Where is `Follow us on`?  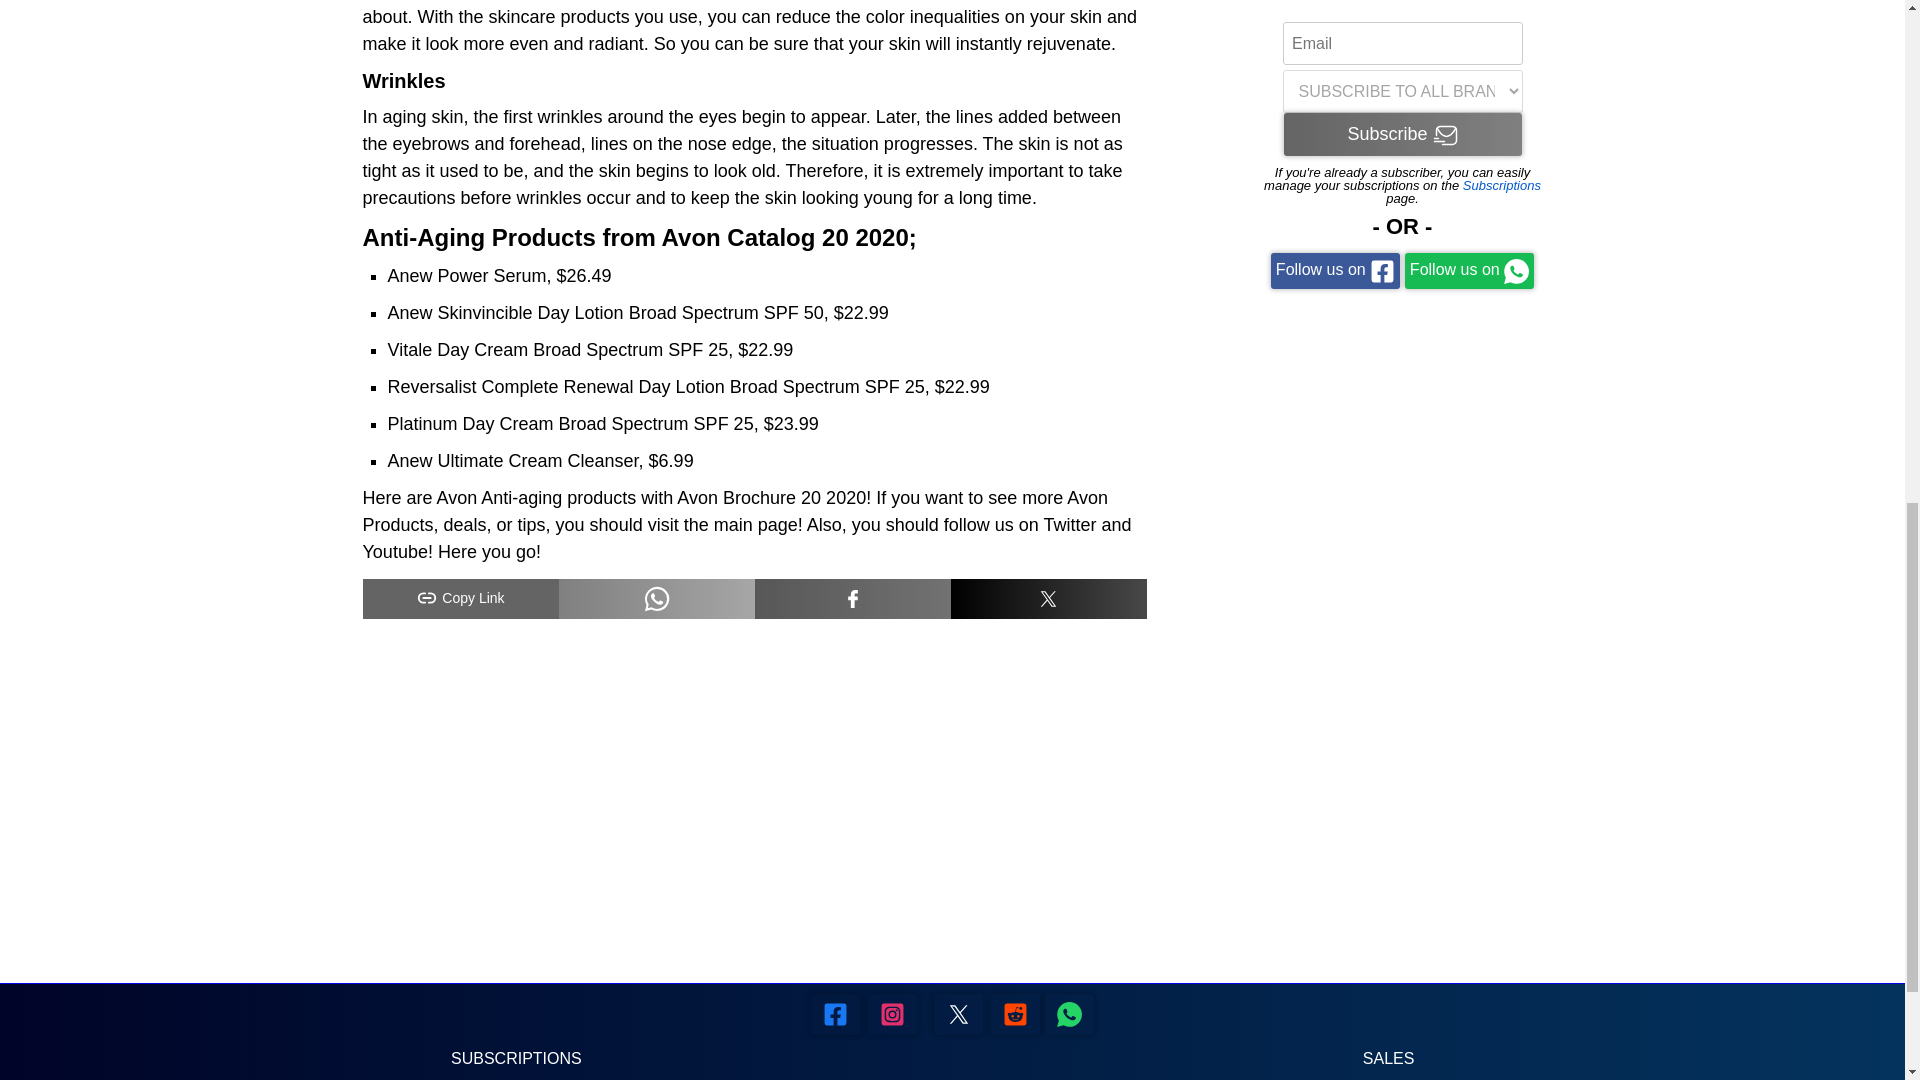 Follow us on is located at coordinates (1470, 270).